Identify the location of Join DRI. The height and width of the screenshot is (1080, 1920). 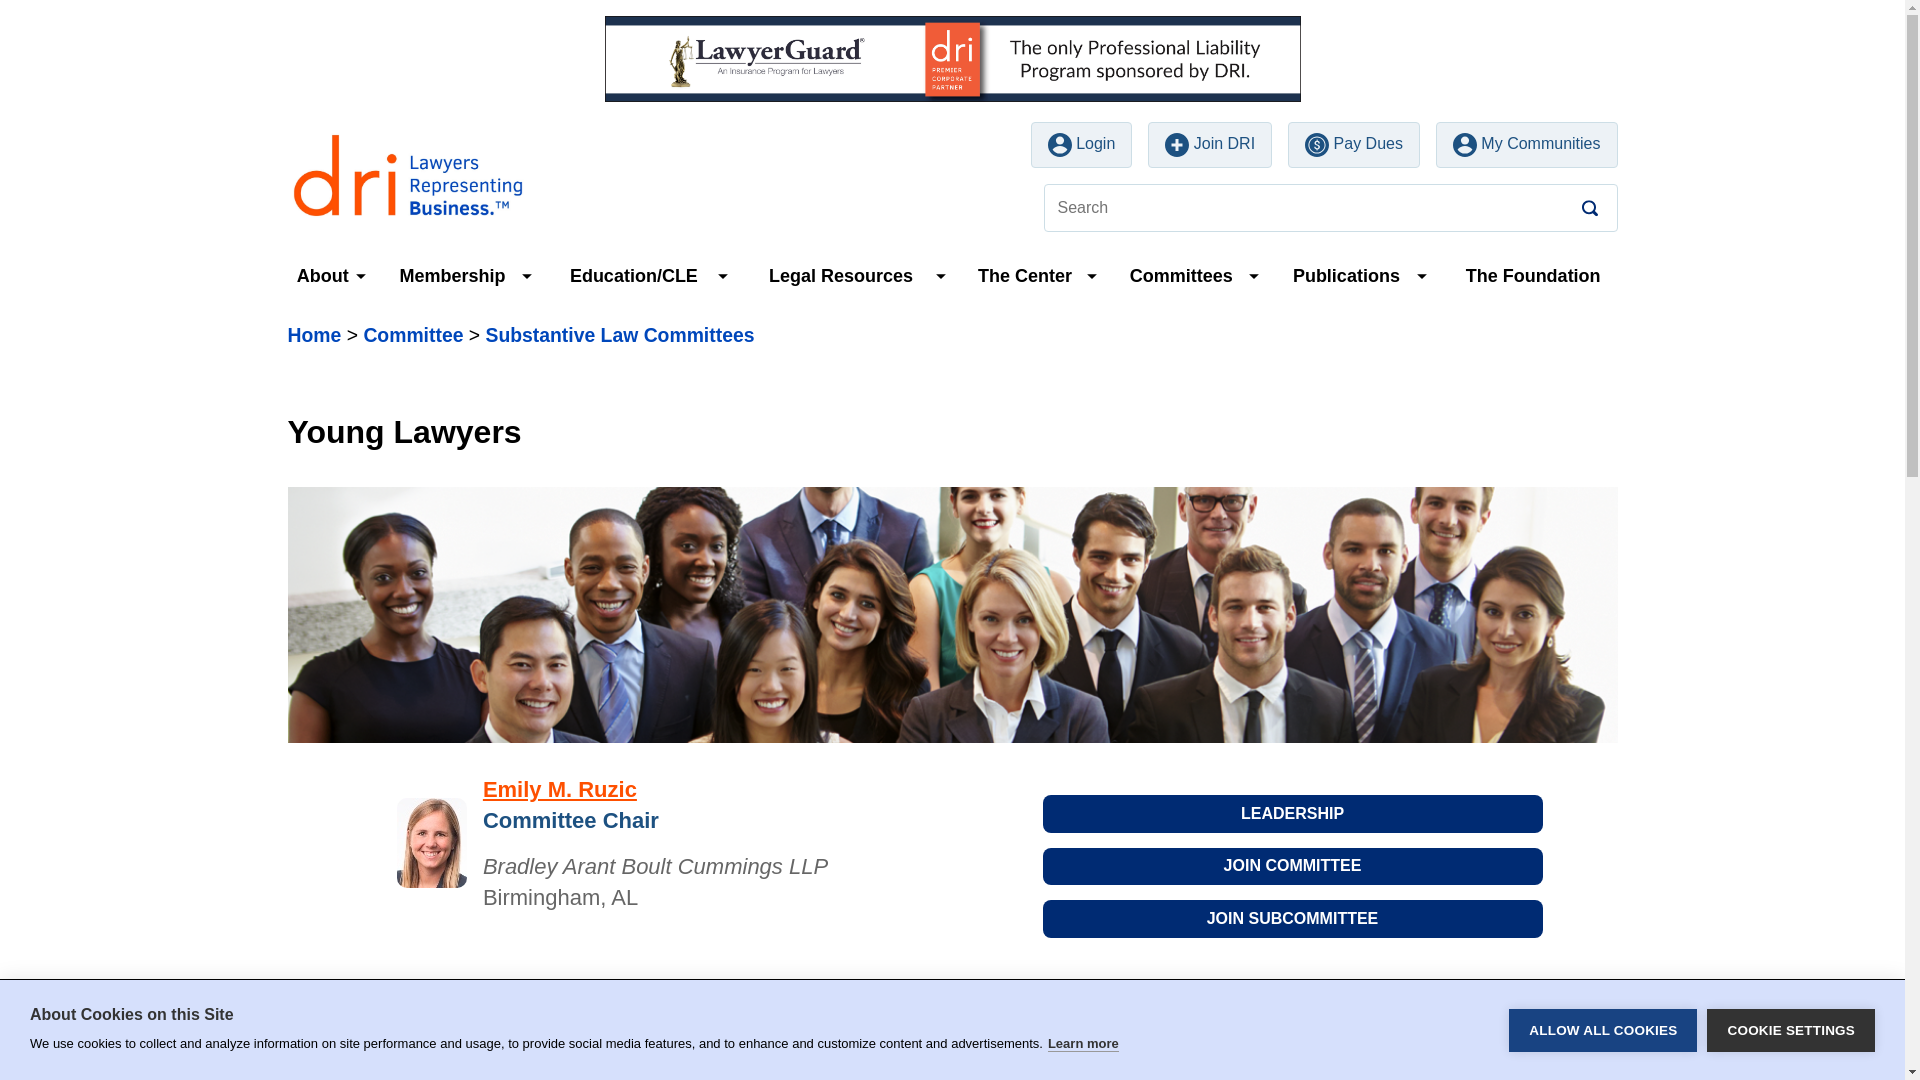
(1210, 145).